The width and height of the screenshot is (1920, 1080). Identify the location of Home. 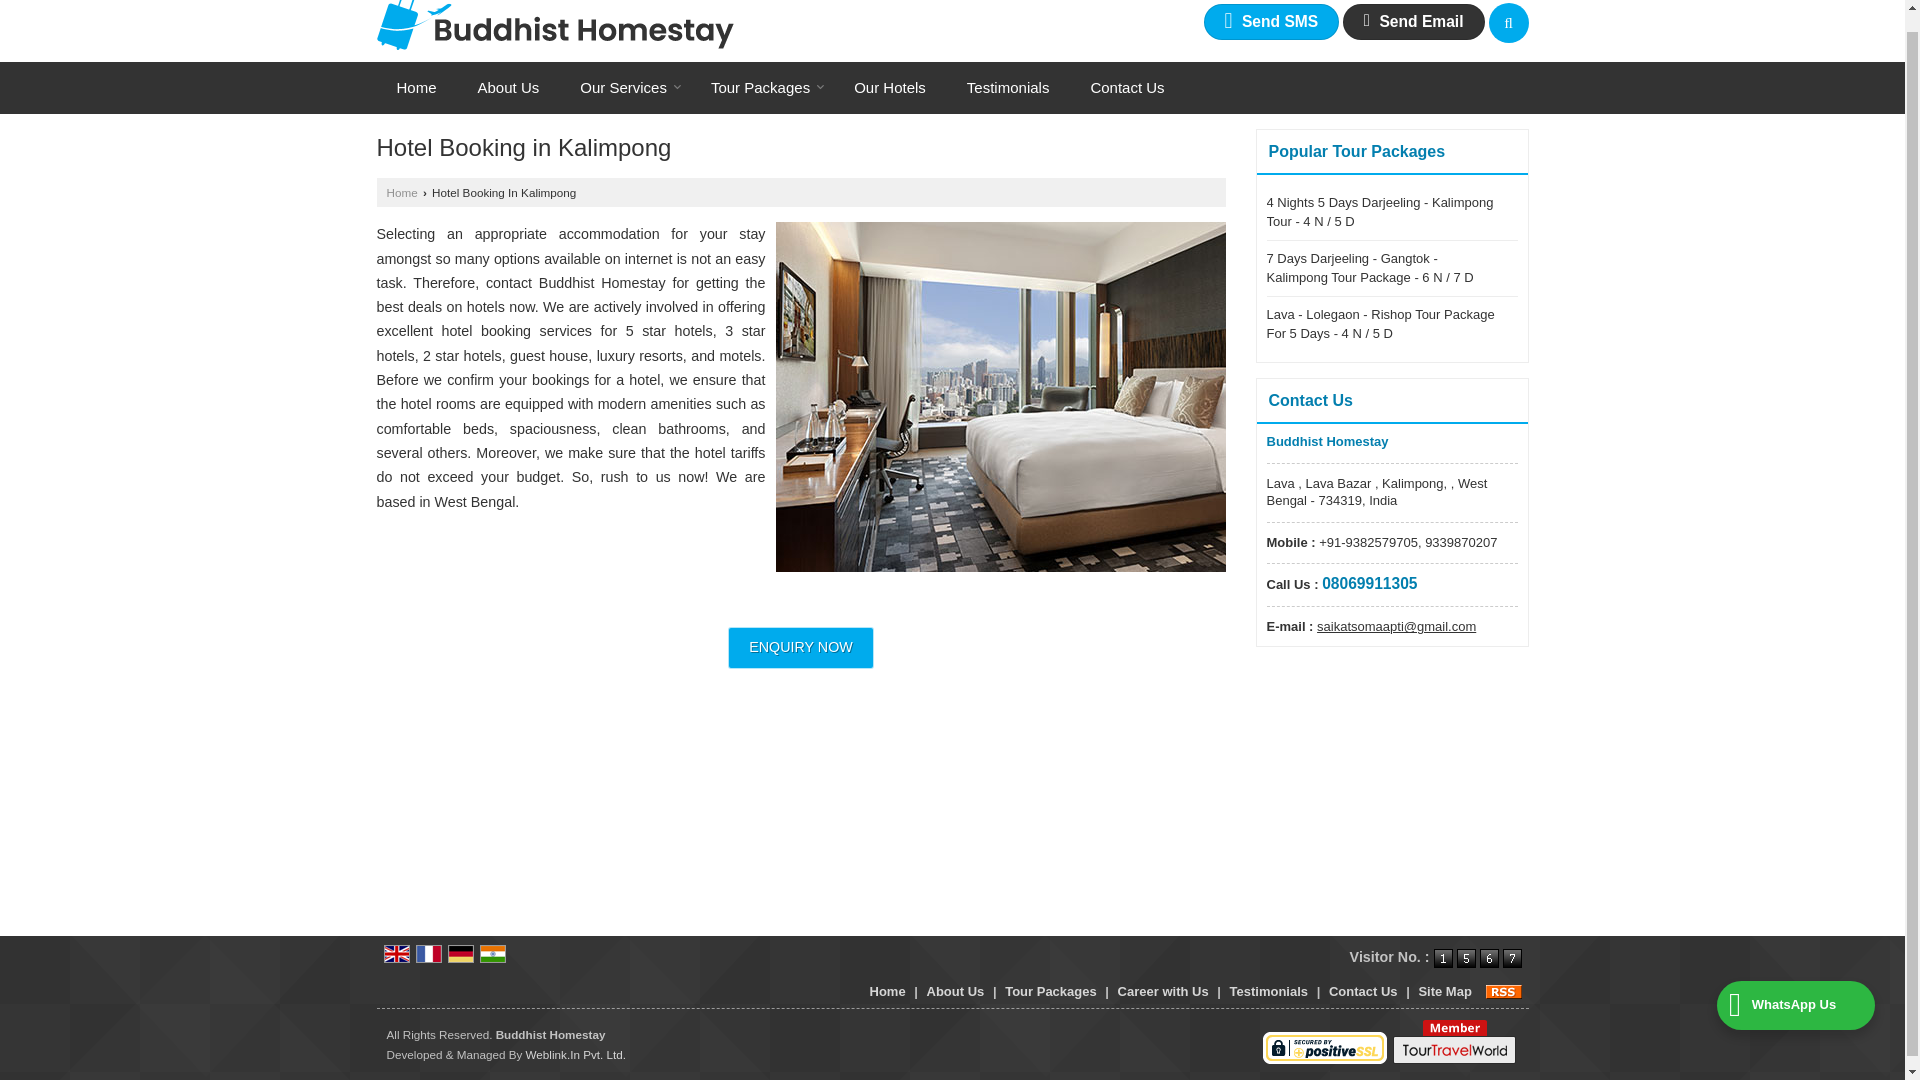
(416, 88).